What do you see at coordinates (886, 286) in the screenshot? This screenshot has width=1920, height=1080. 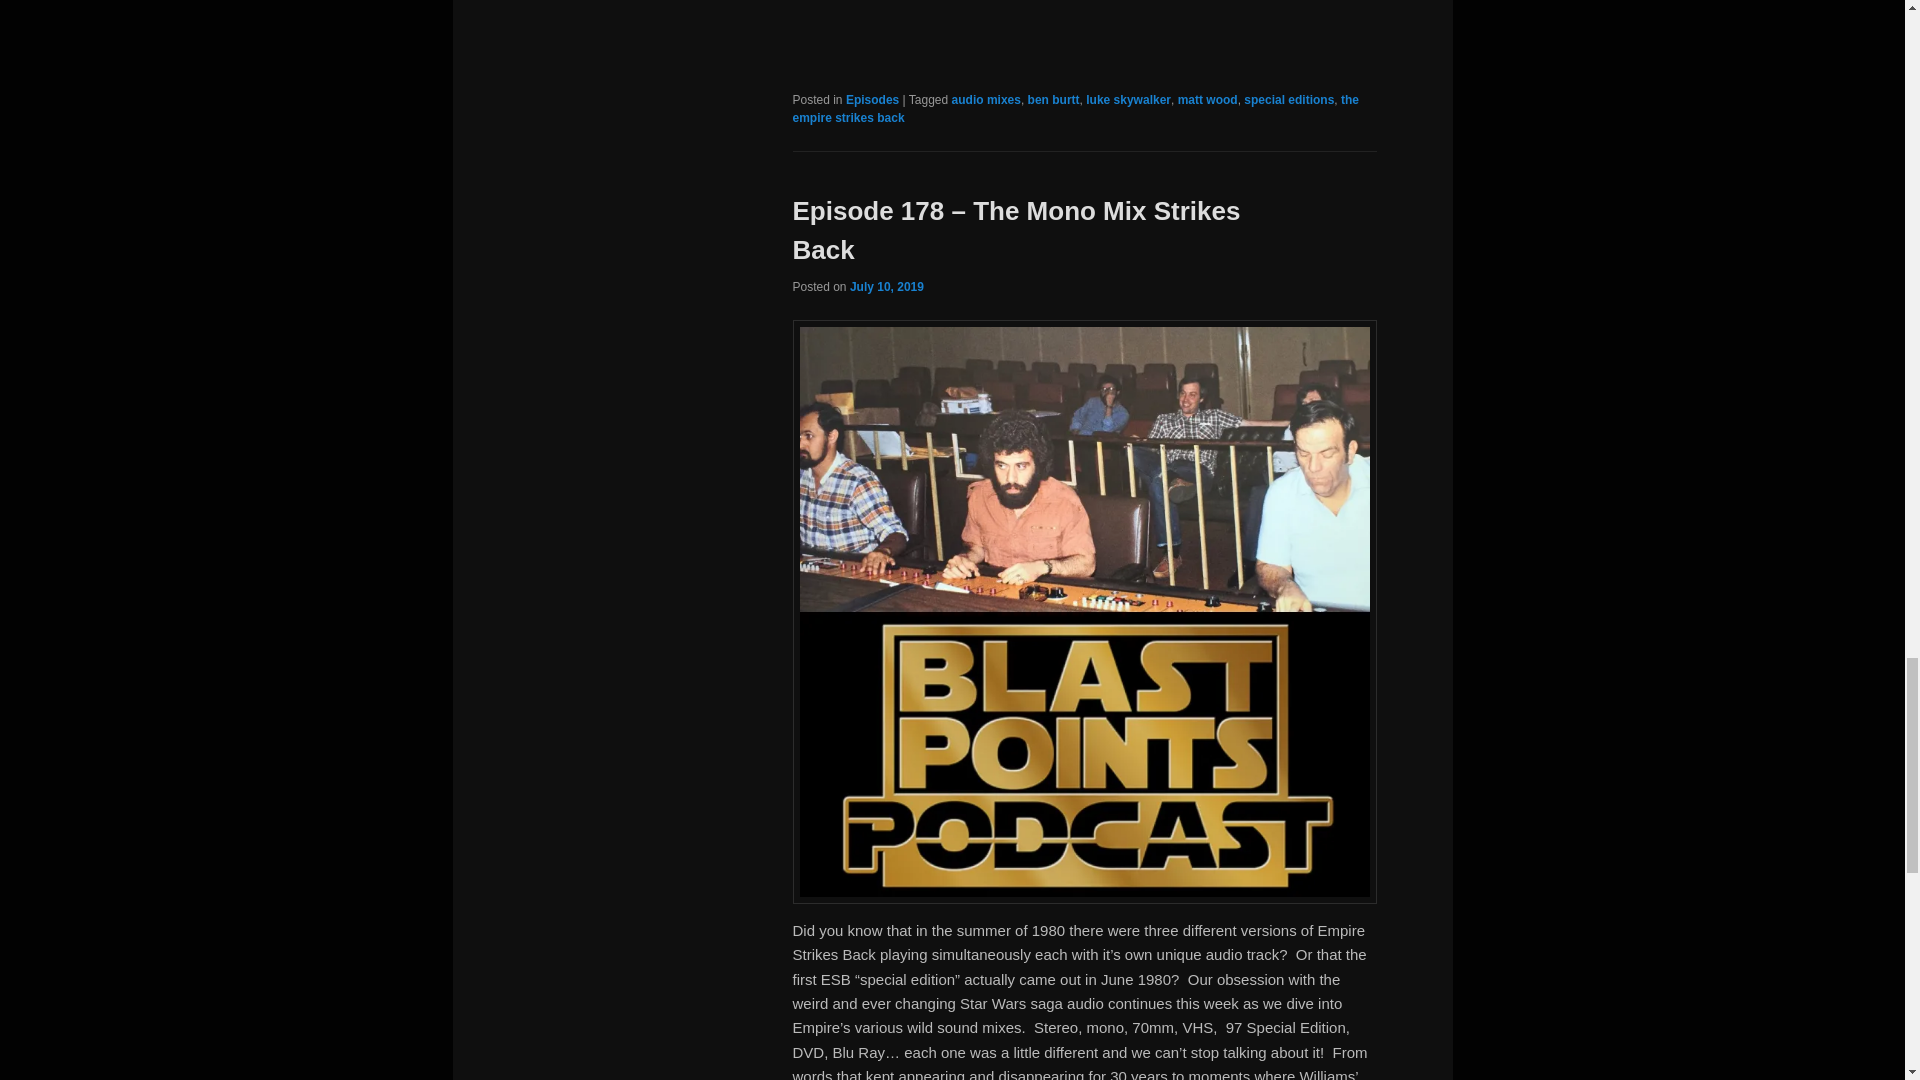 I see `11:49 am` at bounding box center [886, 286].